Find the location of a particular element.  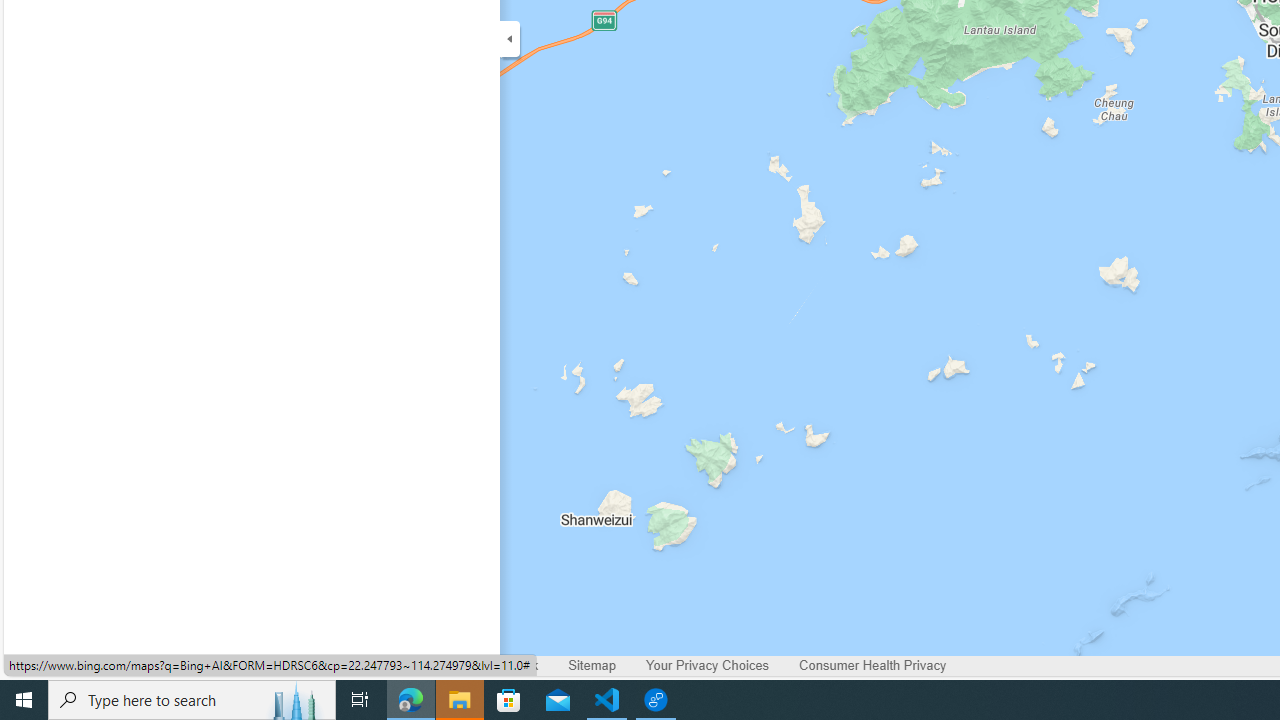

Advertise is located at coordinates (256, 666).